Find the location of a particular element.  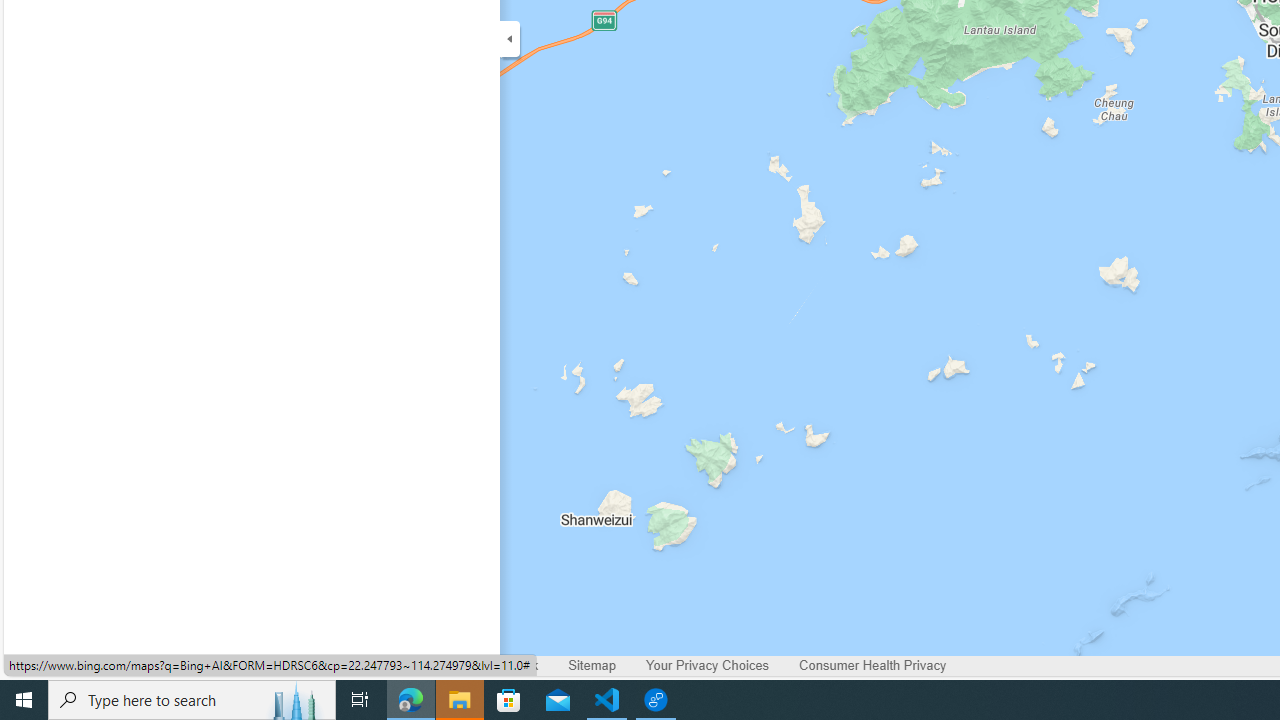

Advertise is located at coordinates (256, 666).